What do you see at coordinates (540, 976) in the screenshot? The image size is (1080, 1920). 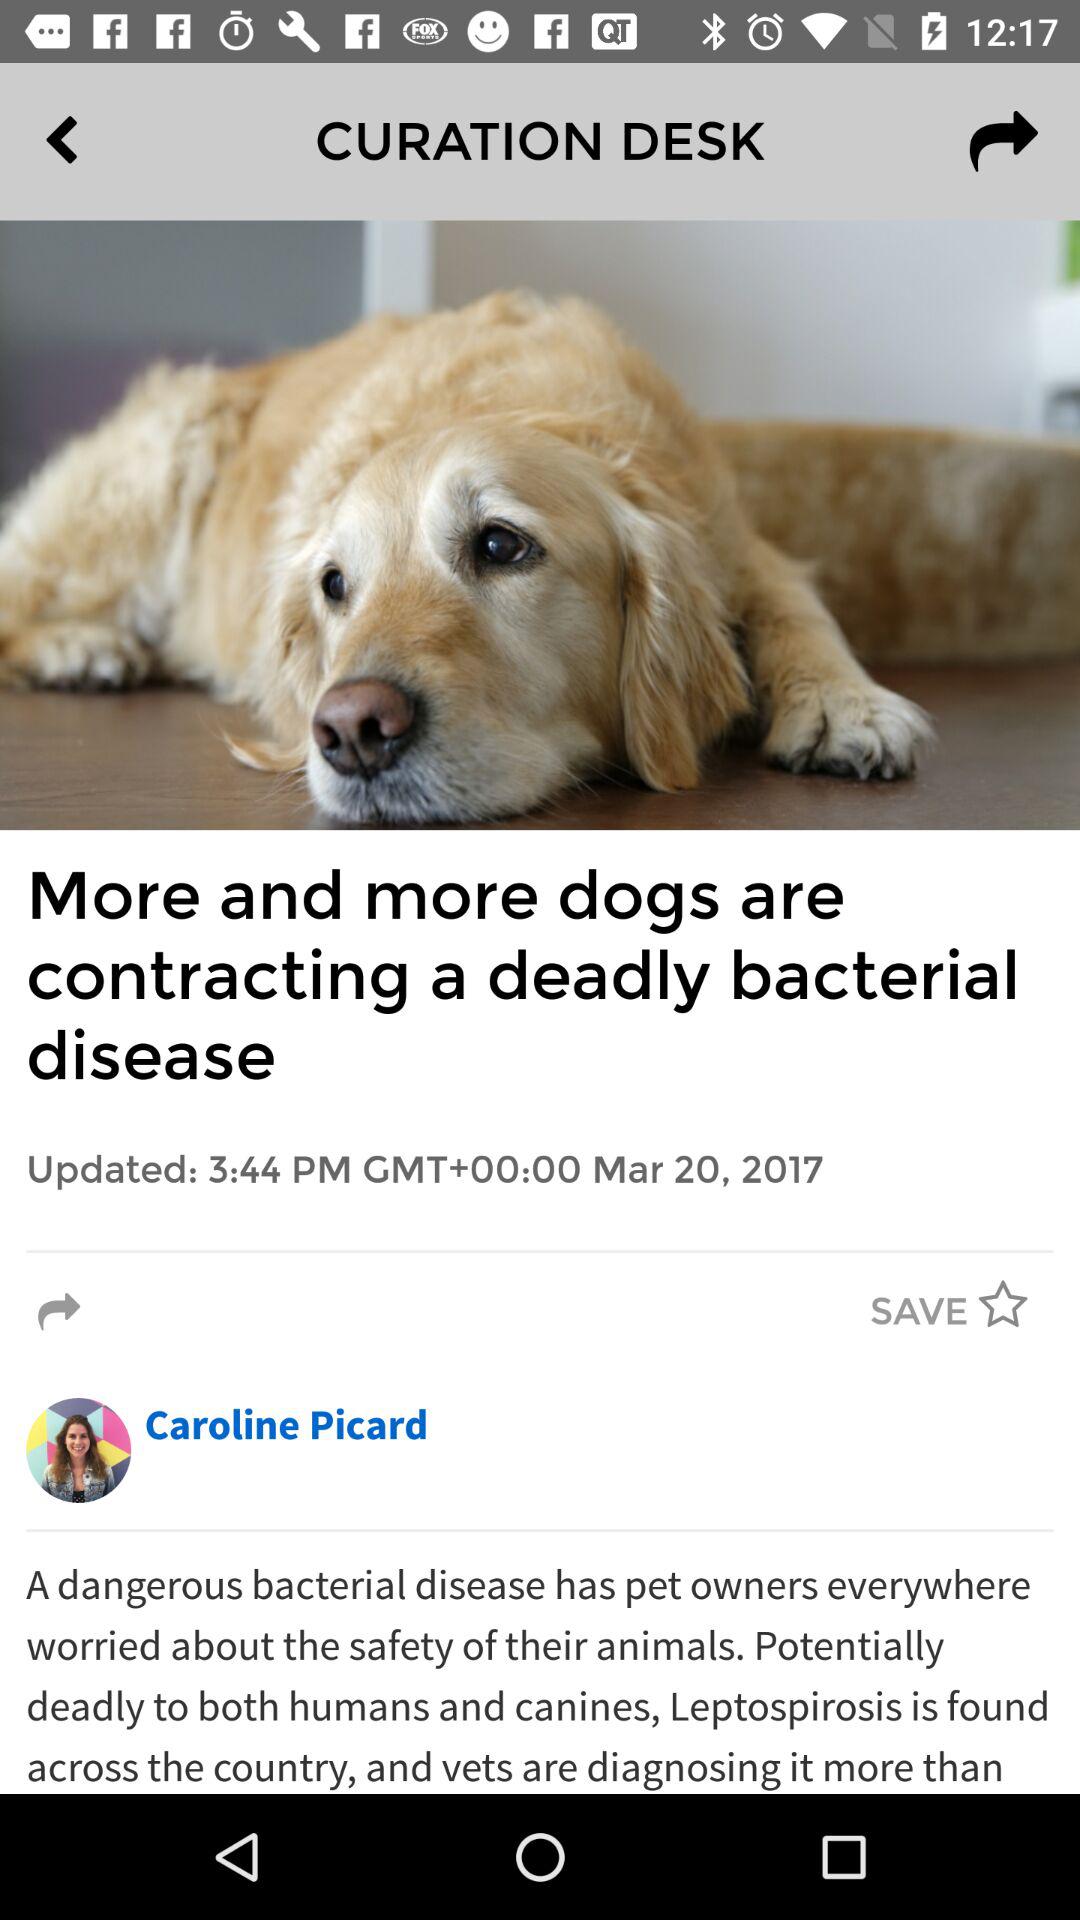 I see `jump until more and more icon` at bounding box center [540, 976].